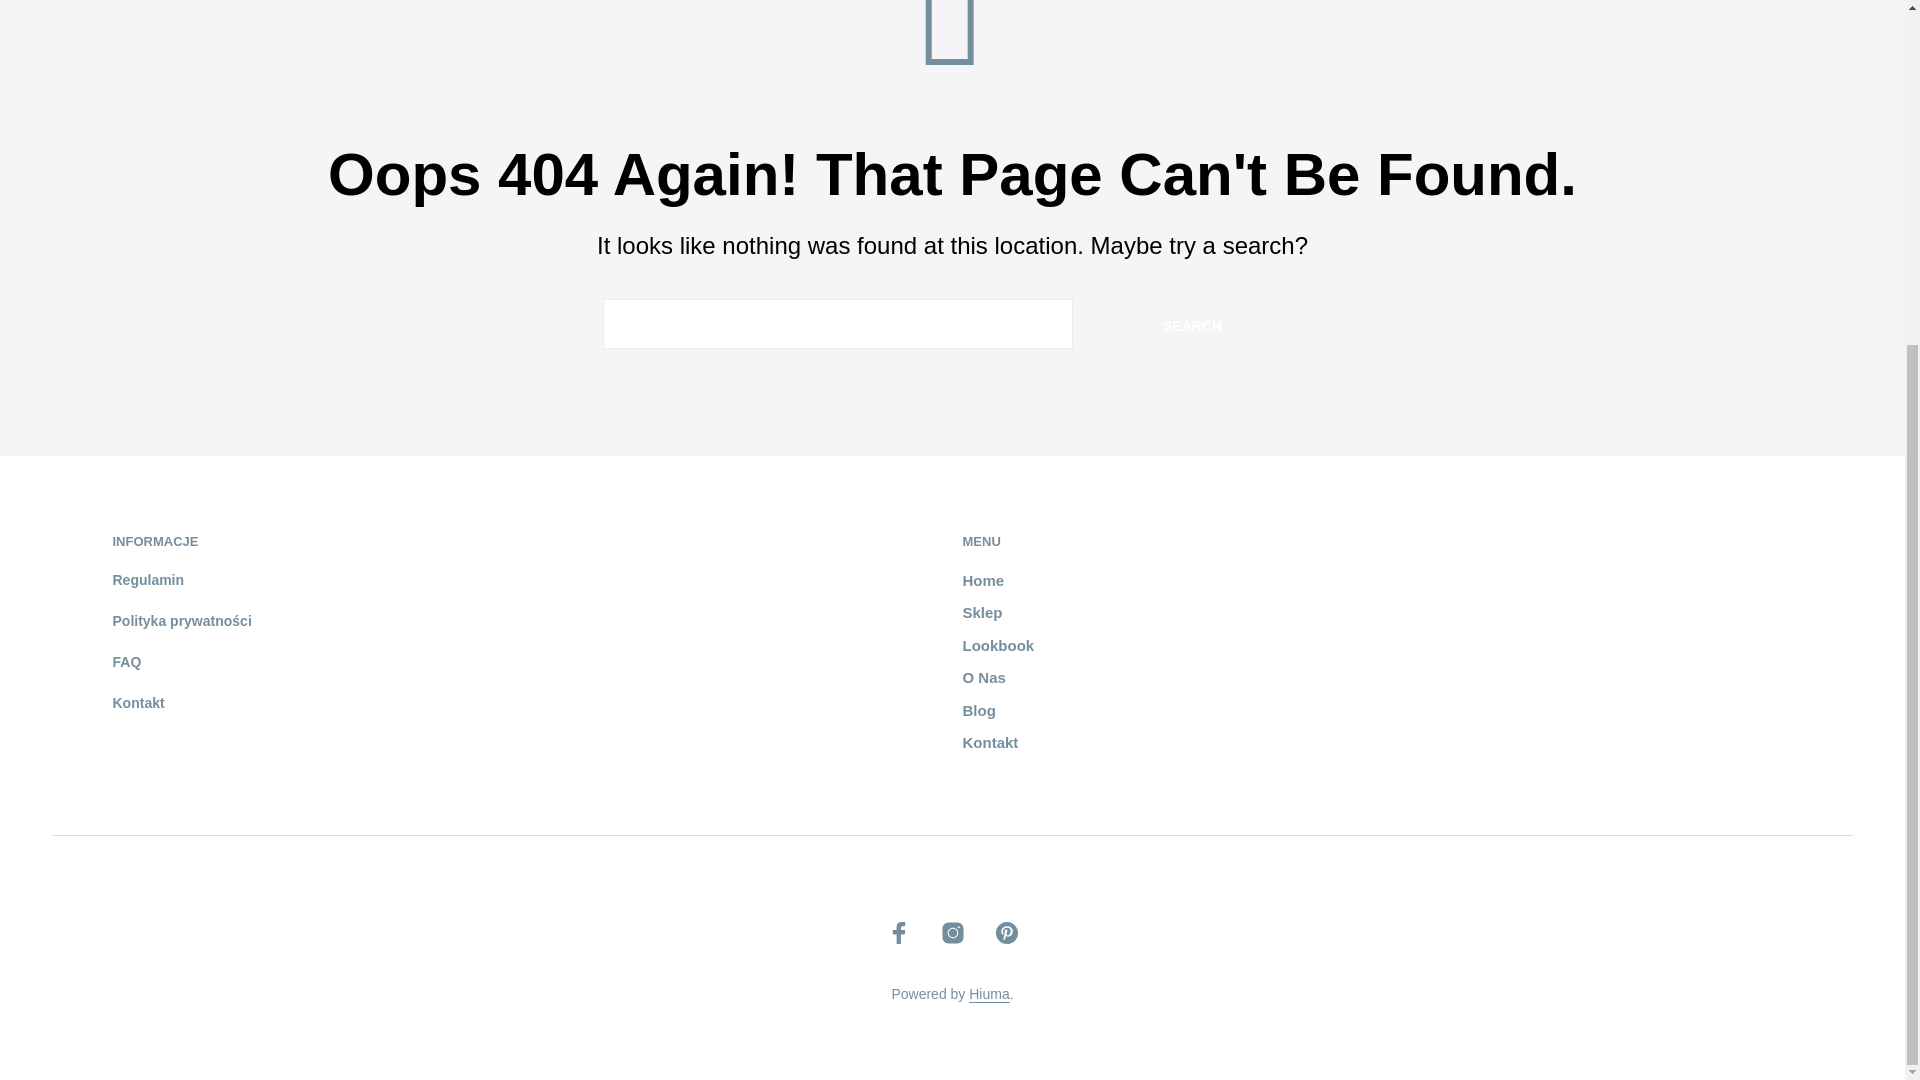 The height and width of the screenshot is (1080, 1920). What do you see at coordinates (982, 612) in the screenshot?
I see `Sklep` at bounding box center [982, 612].